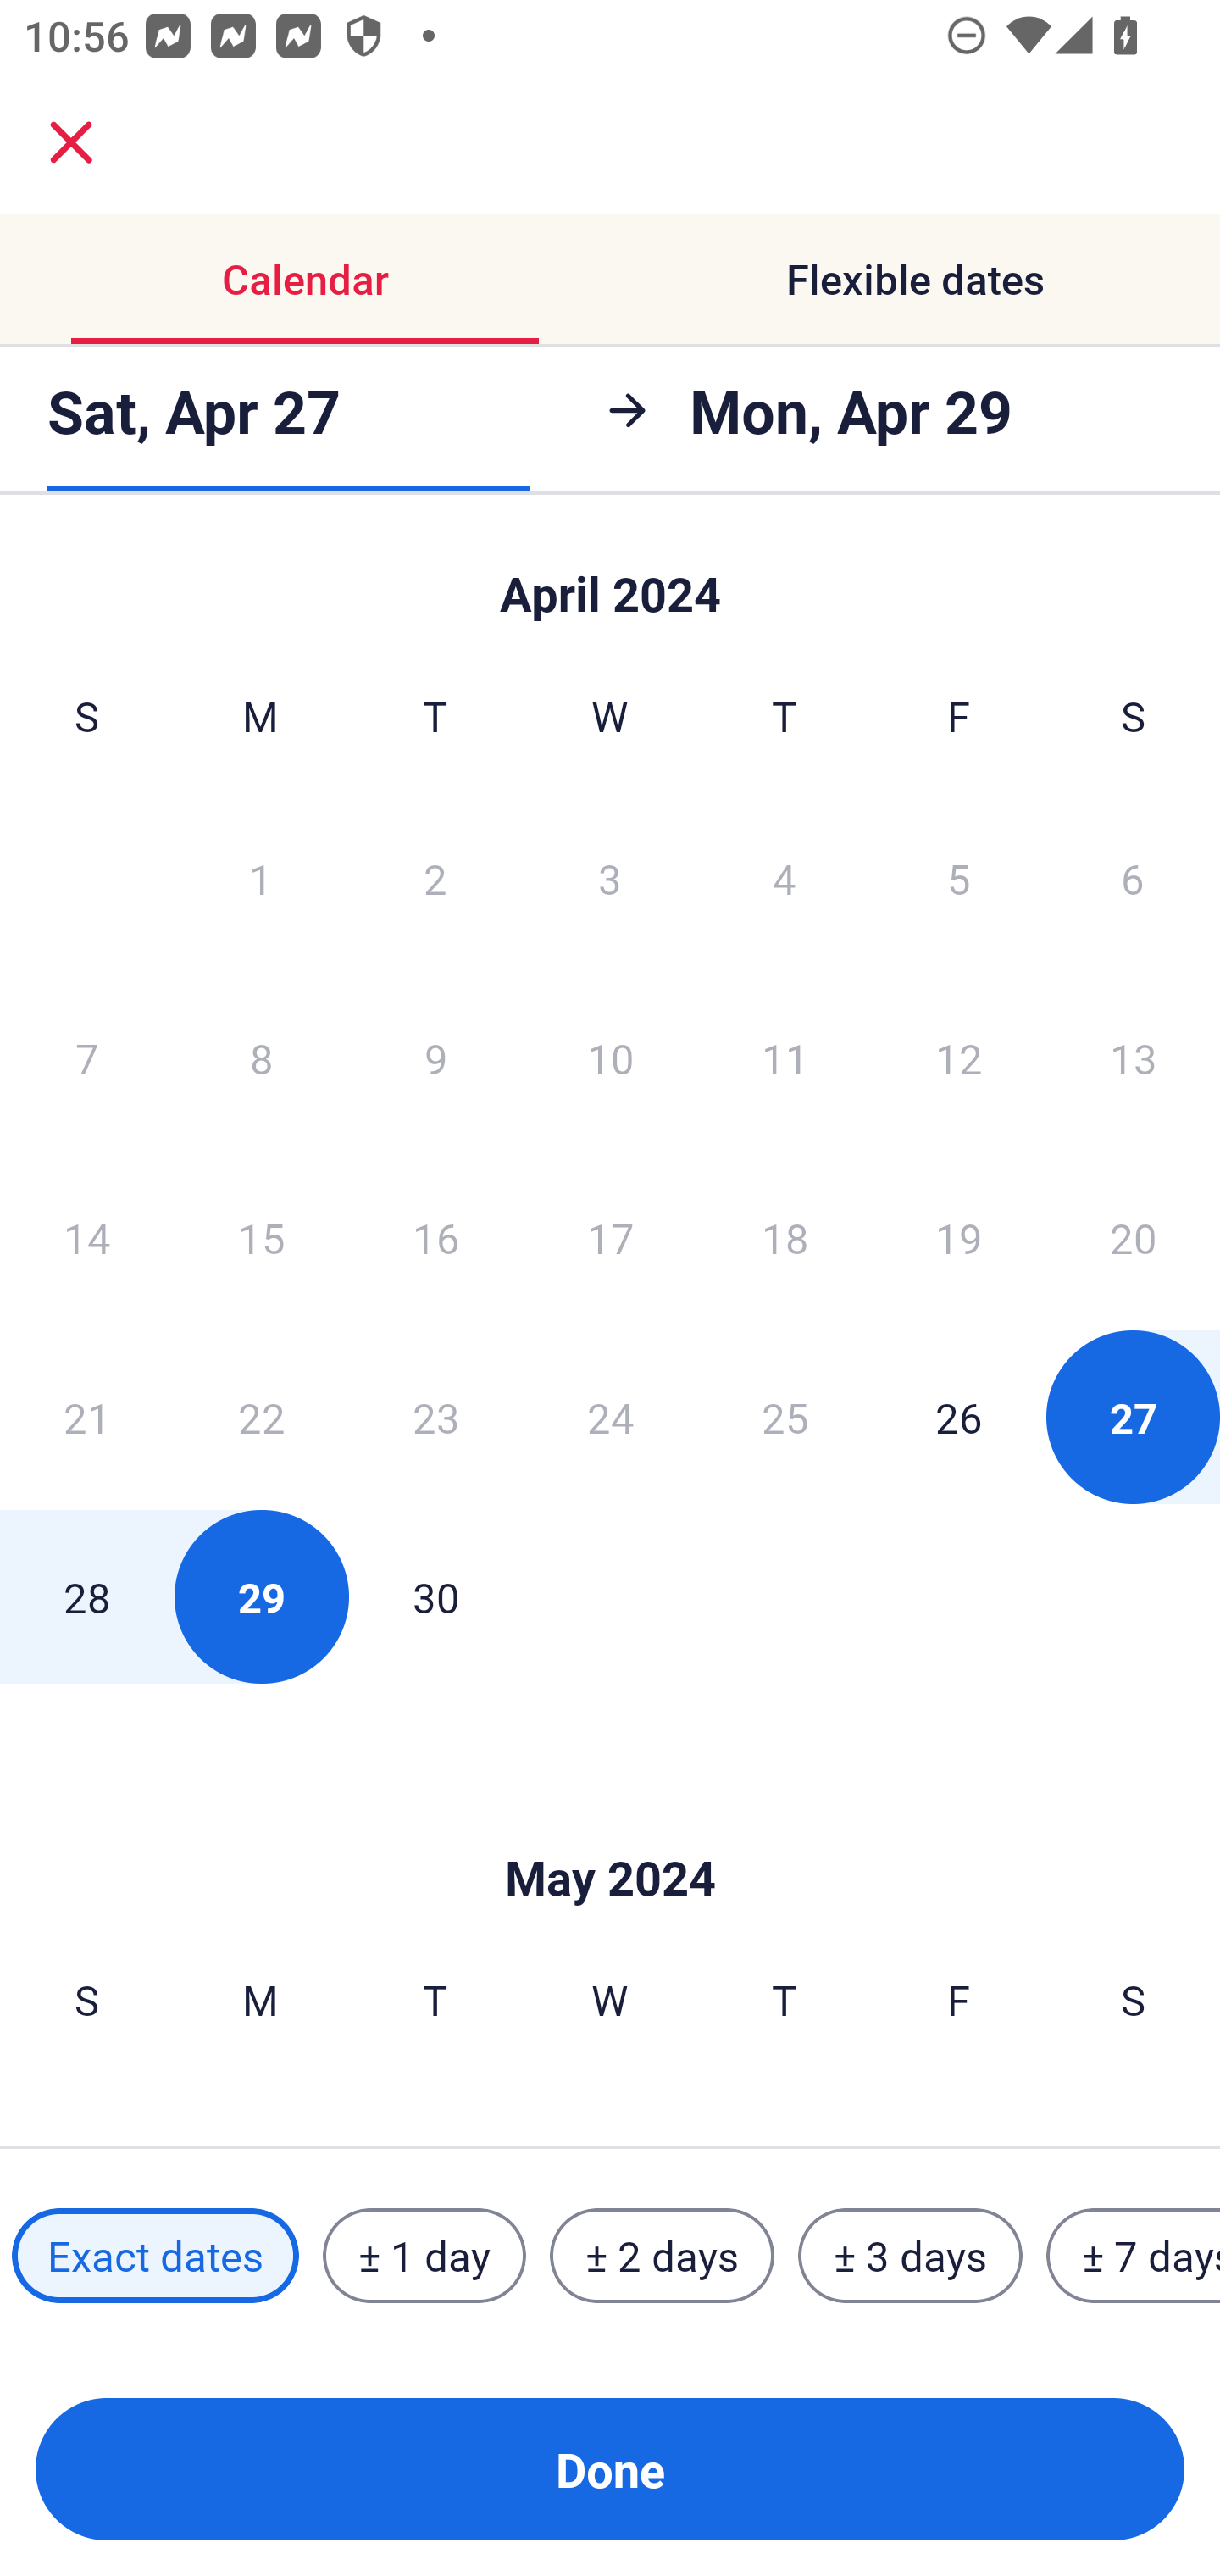 This screenshot has width=1220, height=2576. Describe the element at coordinates (71, 142) in the screenshot. I see `close.` at that location.